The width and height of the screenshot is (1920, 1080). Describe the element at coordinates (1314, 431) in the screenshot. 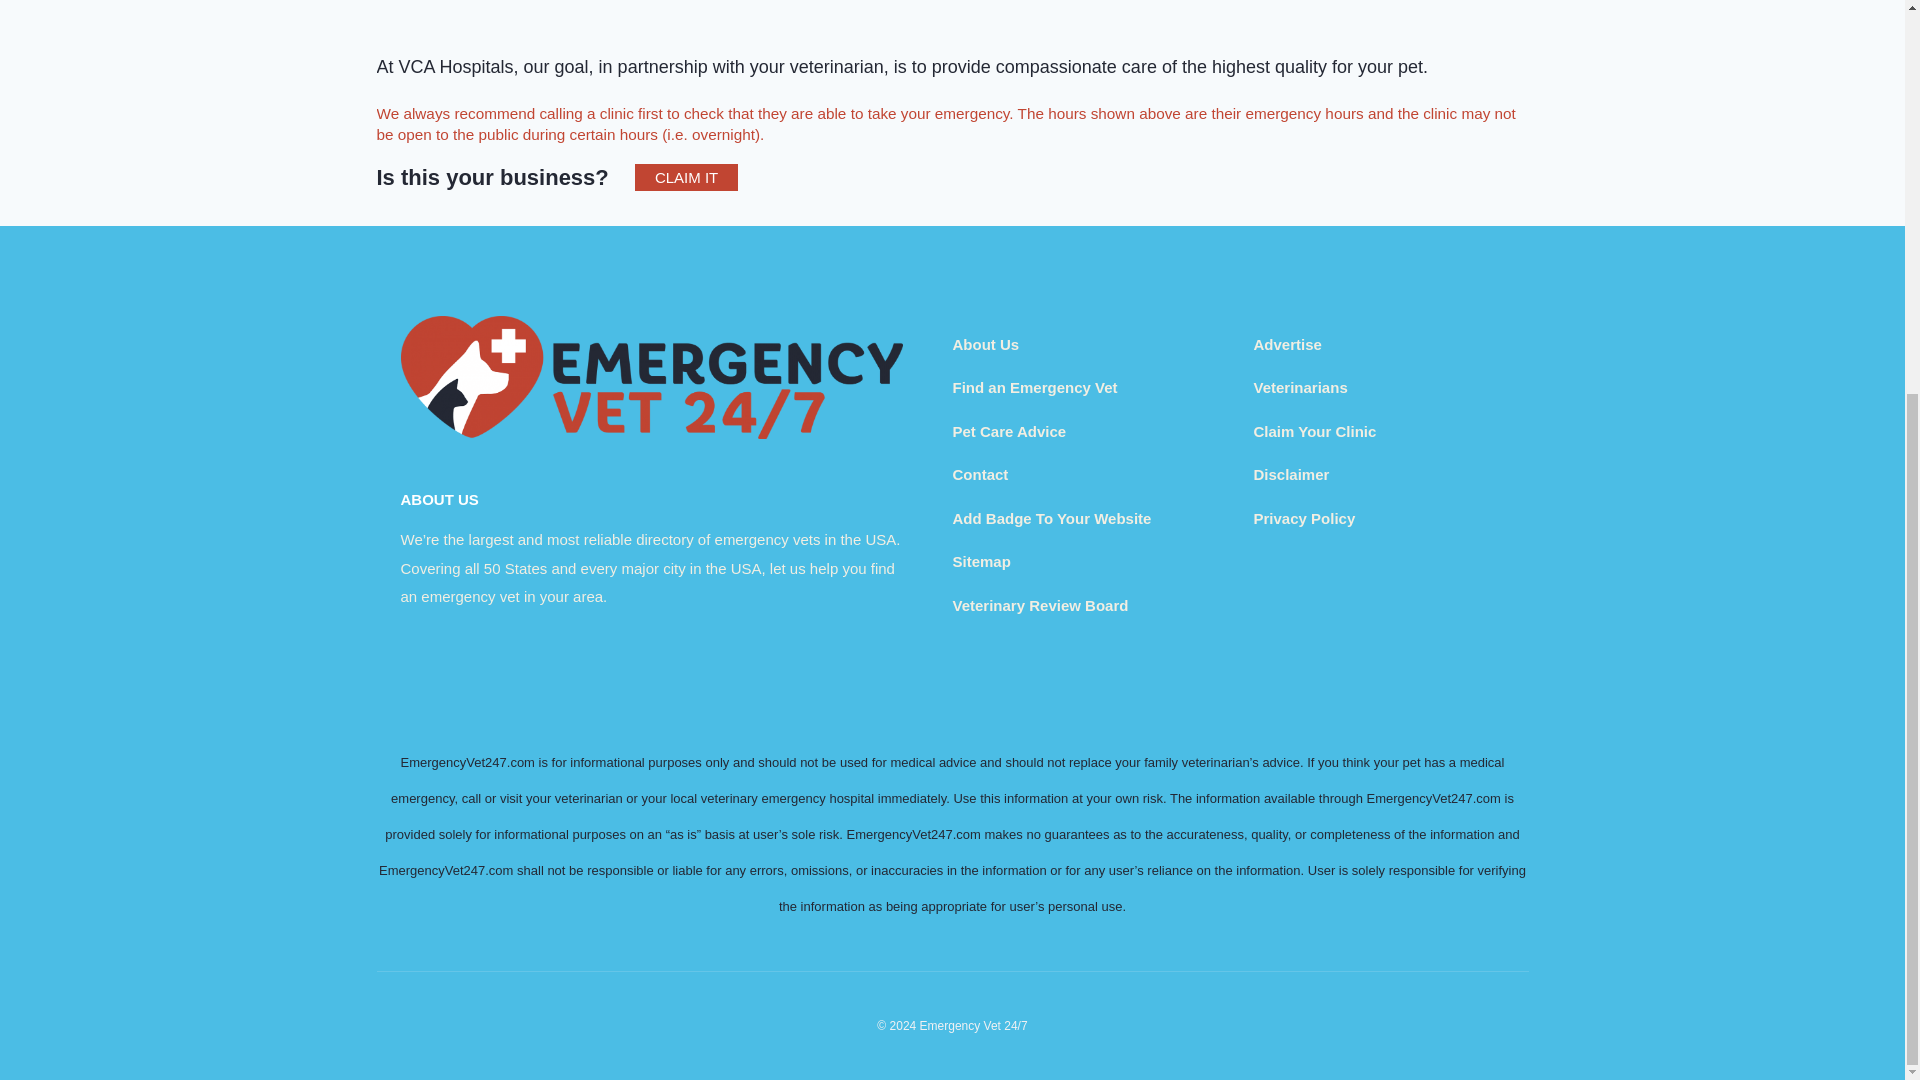

I see `Claim Your Clinic` at that location.